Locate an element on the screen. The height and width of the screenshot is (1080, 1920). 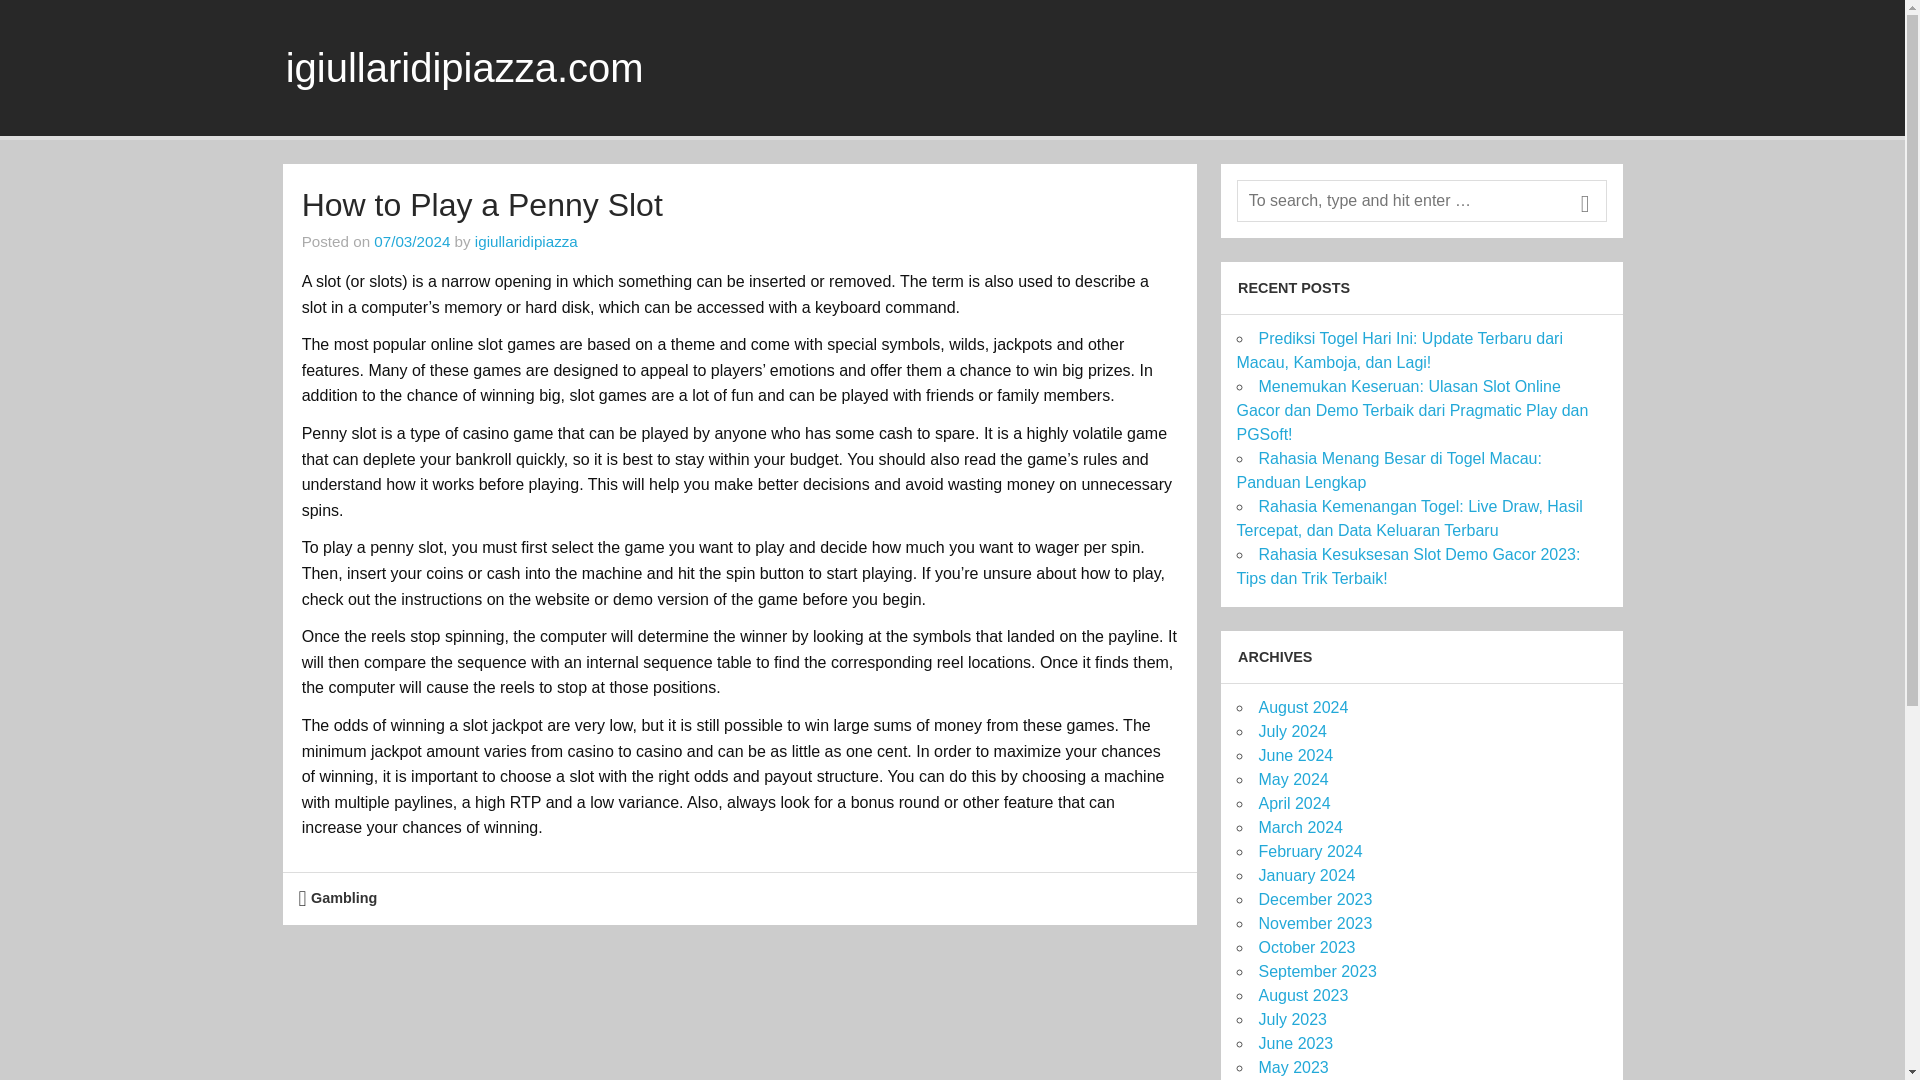
igiullaridipiazza.com is located at coordinates (464, 68).